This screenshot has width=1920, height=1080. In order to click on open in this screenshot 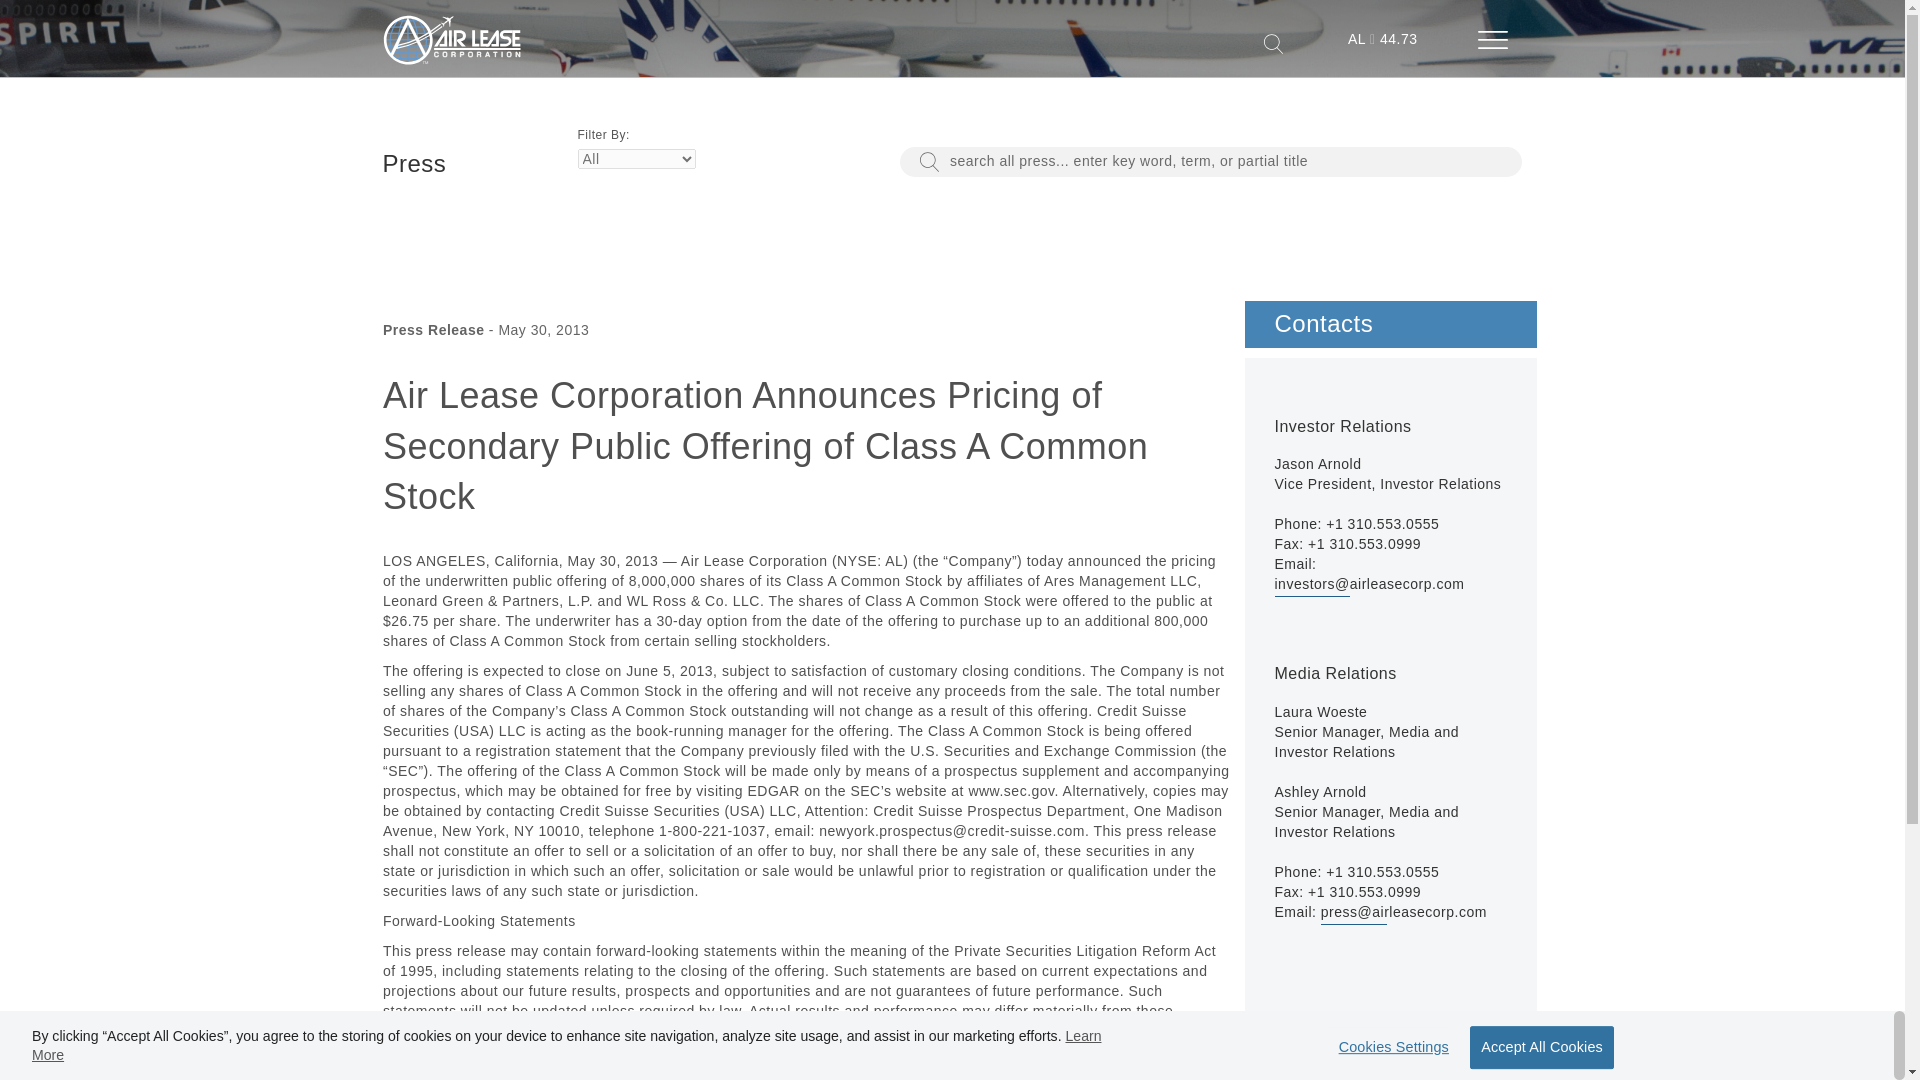, I will do `click(1500, 42)`.